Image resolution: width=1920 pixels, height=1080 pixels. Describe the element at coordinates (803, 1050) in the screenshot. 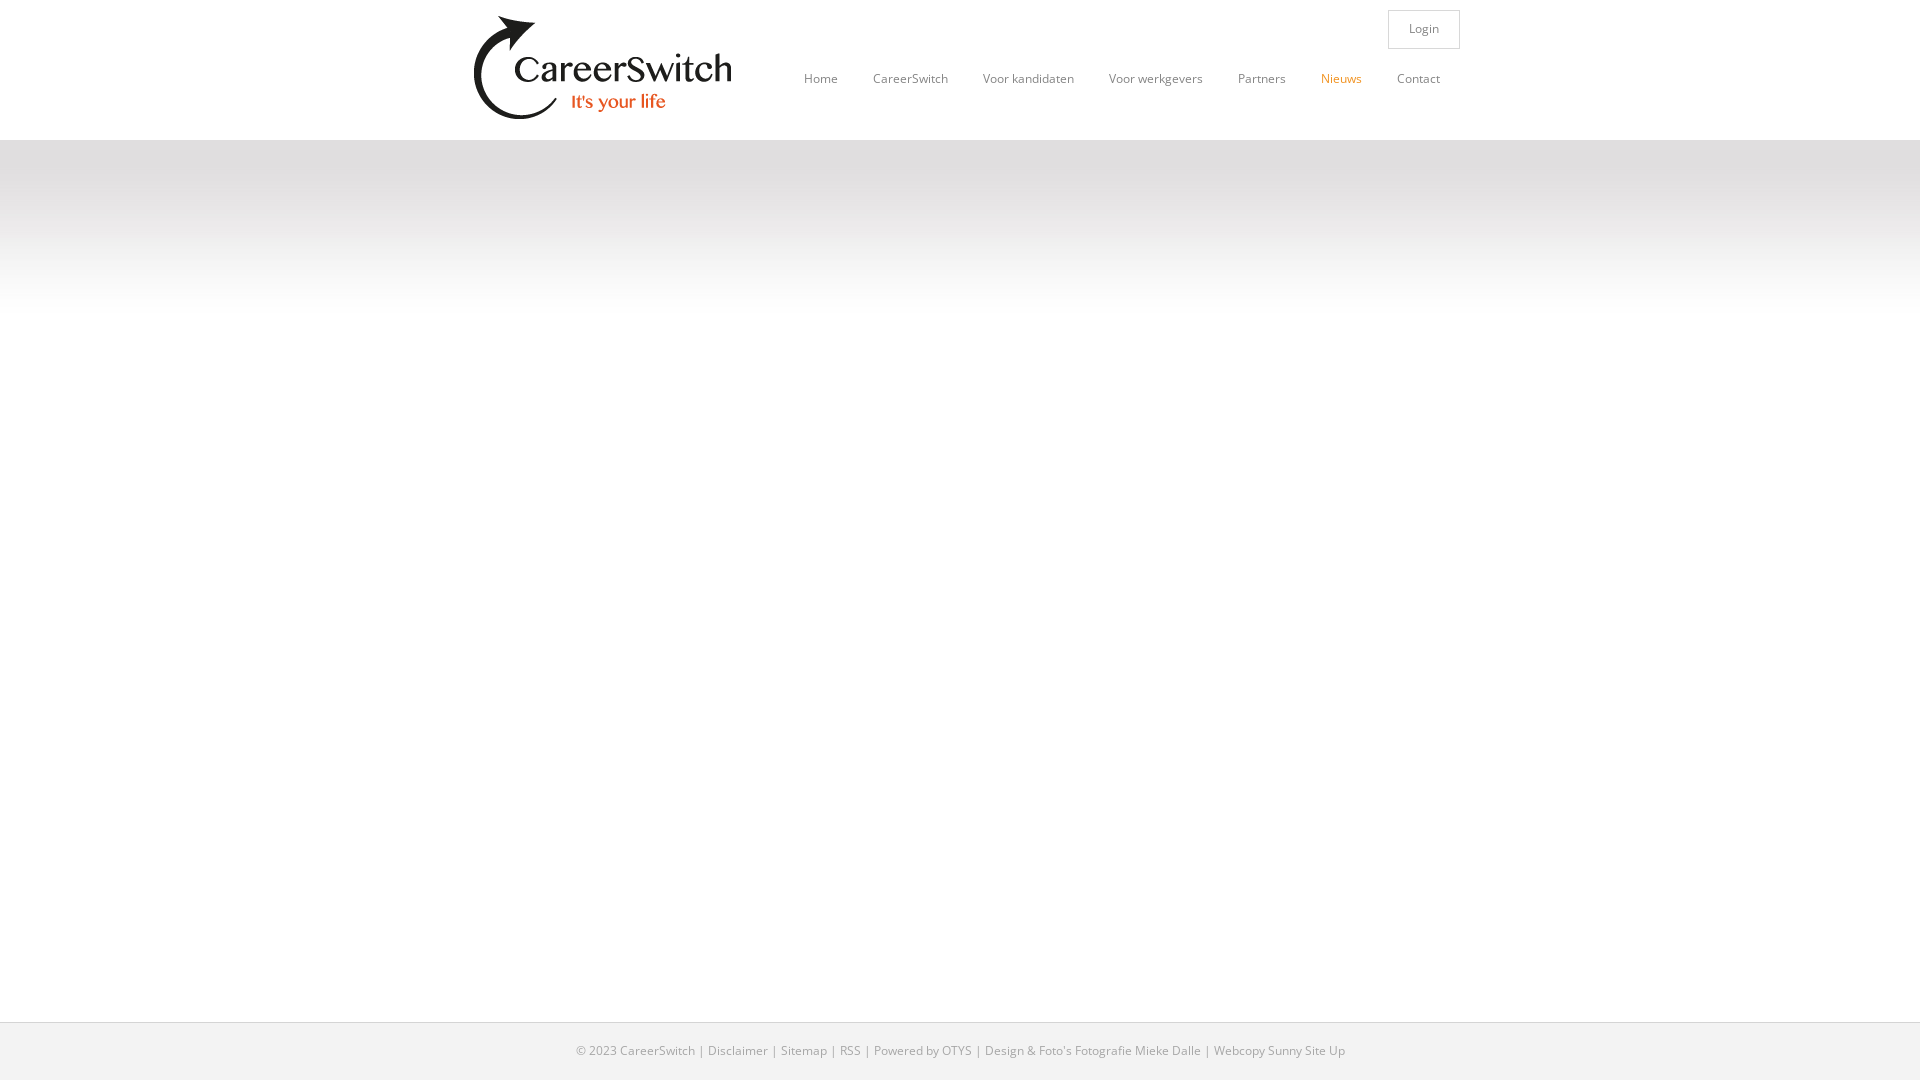

I see `Sitemap` at that location.